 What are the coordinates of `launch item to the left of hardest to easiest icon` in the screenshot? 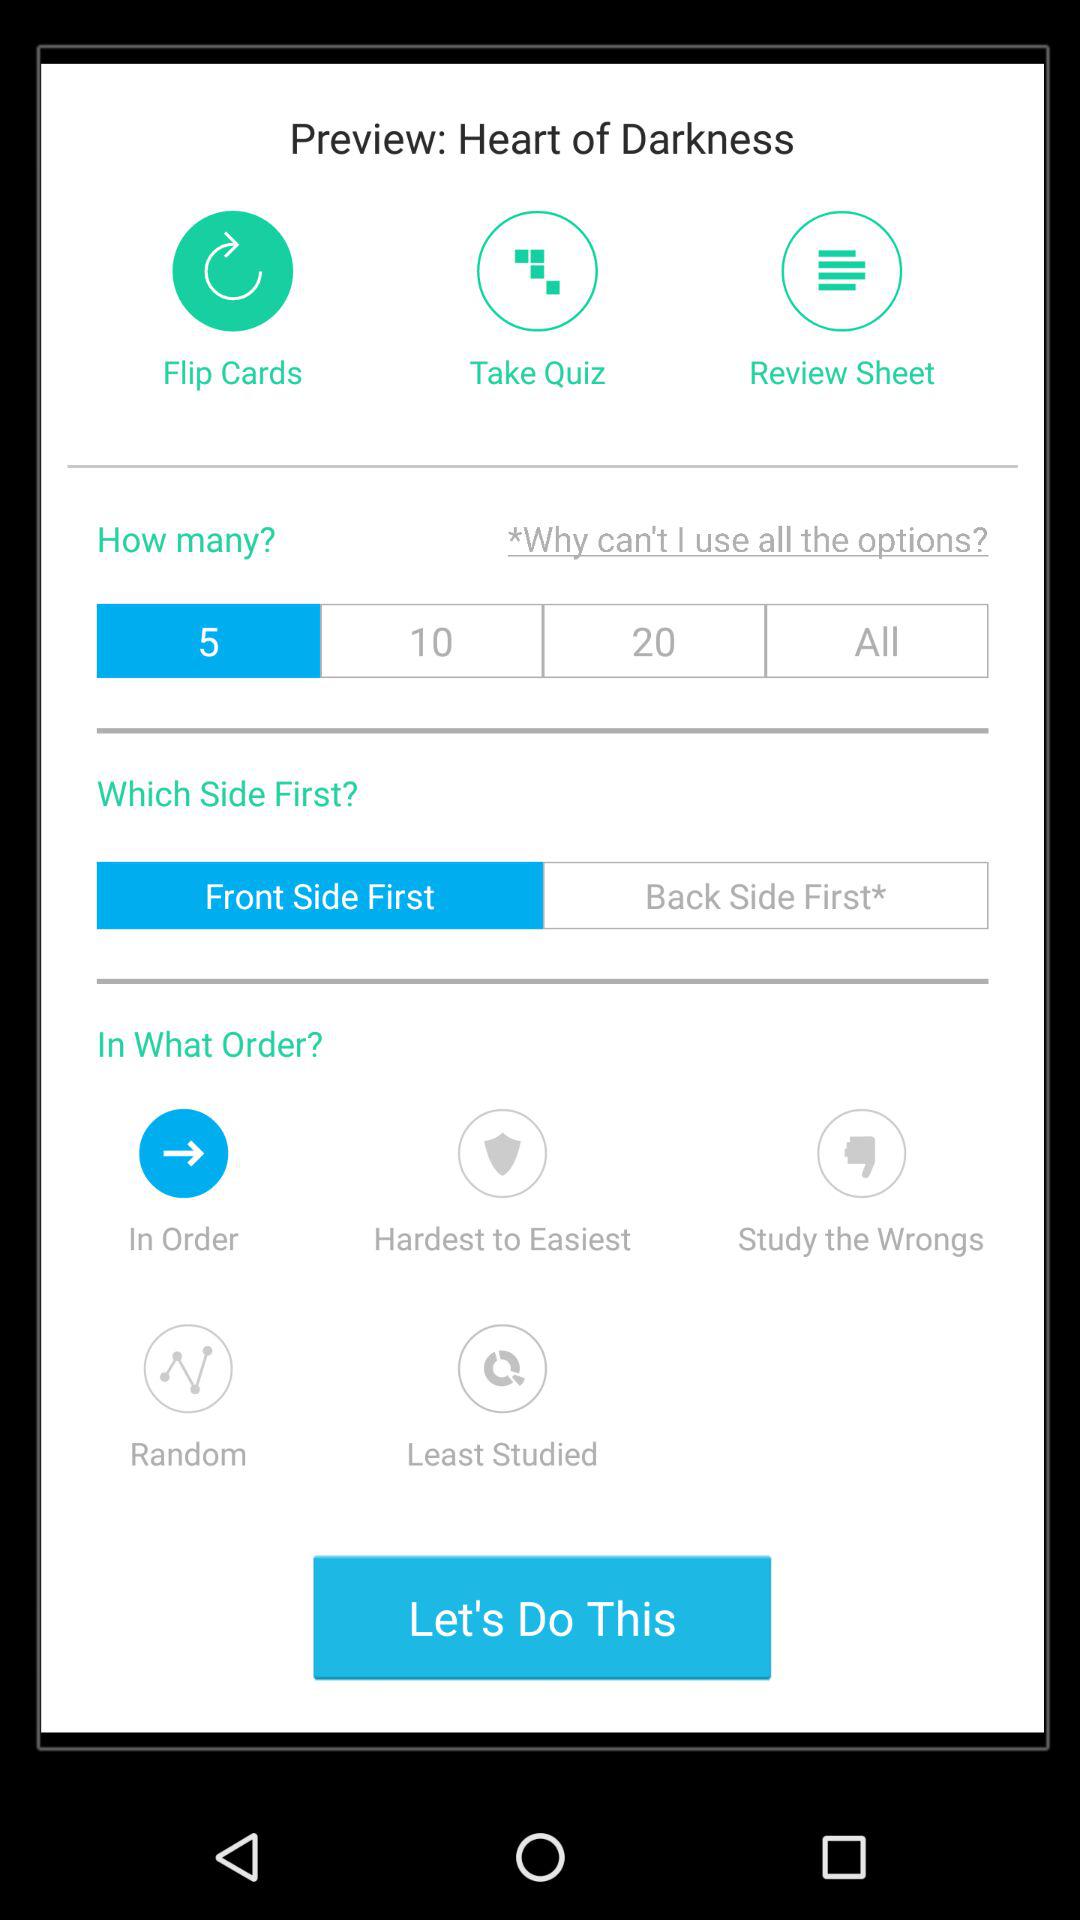 It's located at (183, 1153).